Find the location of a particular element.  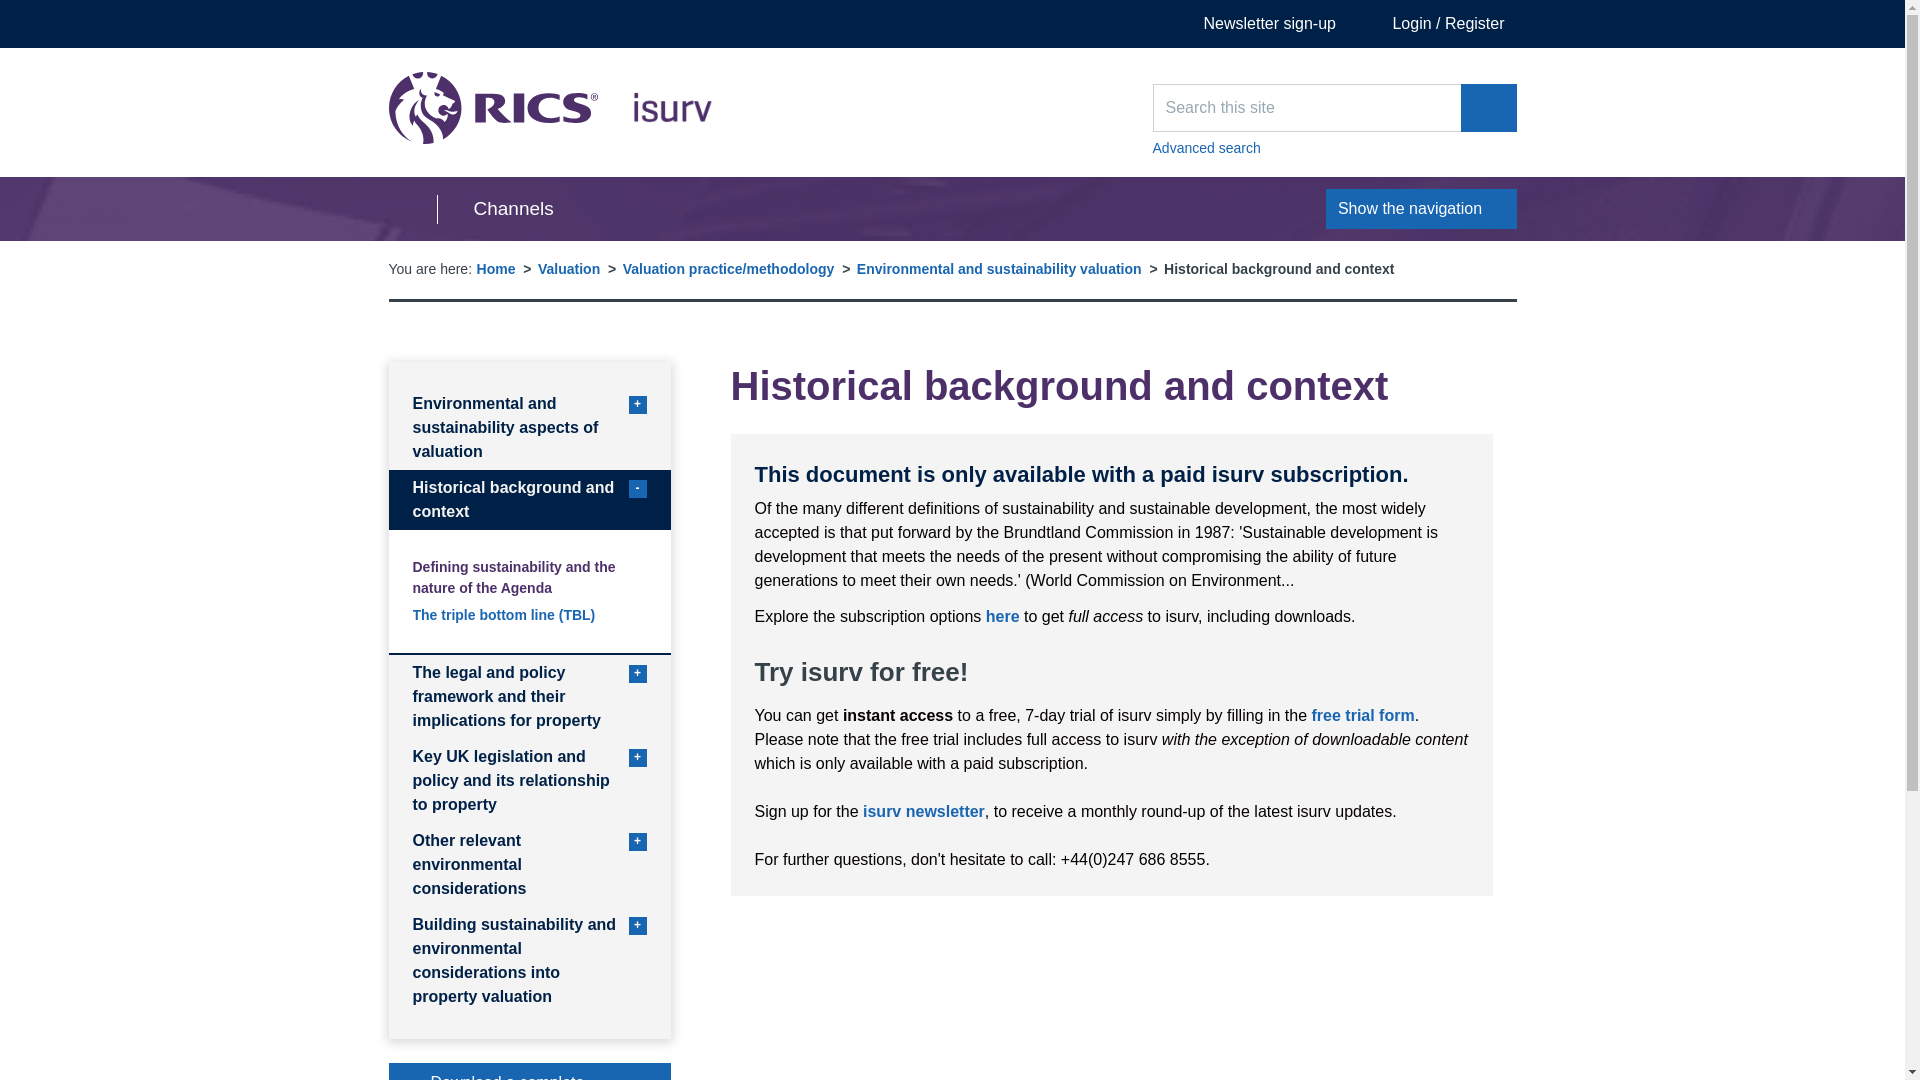

Show the navigation is located at coordinates (1488, 108).